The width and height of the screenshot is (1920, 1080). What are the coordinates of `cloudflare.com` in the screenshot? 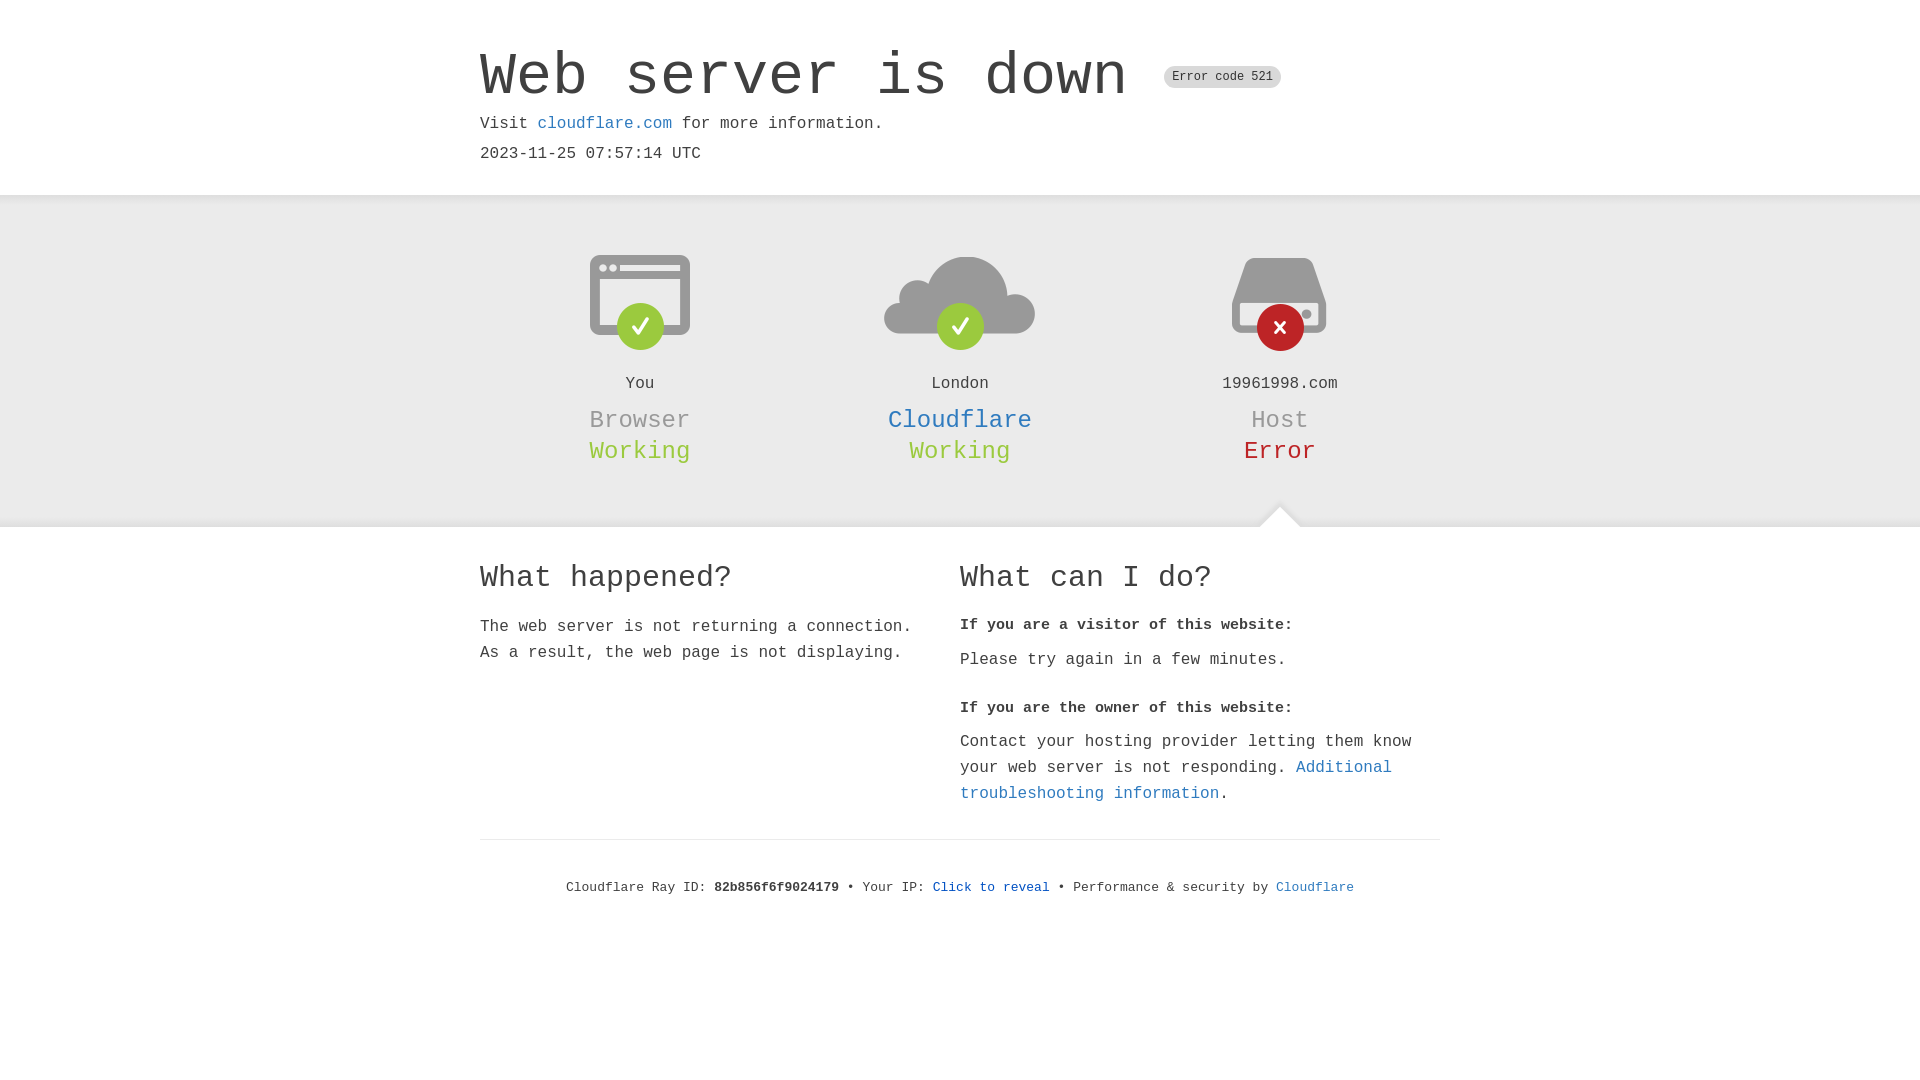 It's located at (605, 124).